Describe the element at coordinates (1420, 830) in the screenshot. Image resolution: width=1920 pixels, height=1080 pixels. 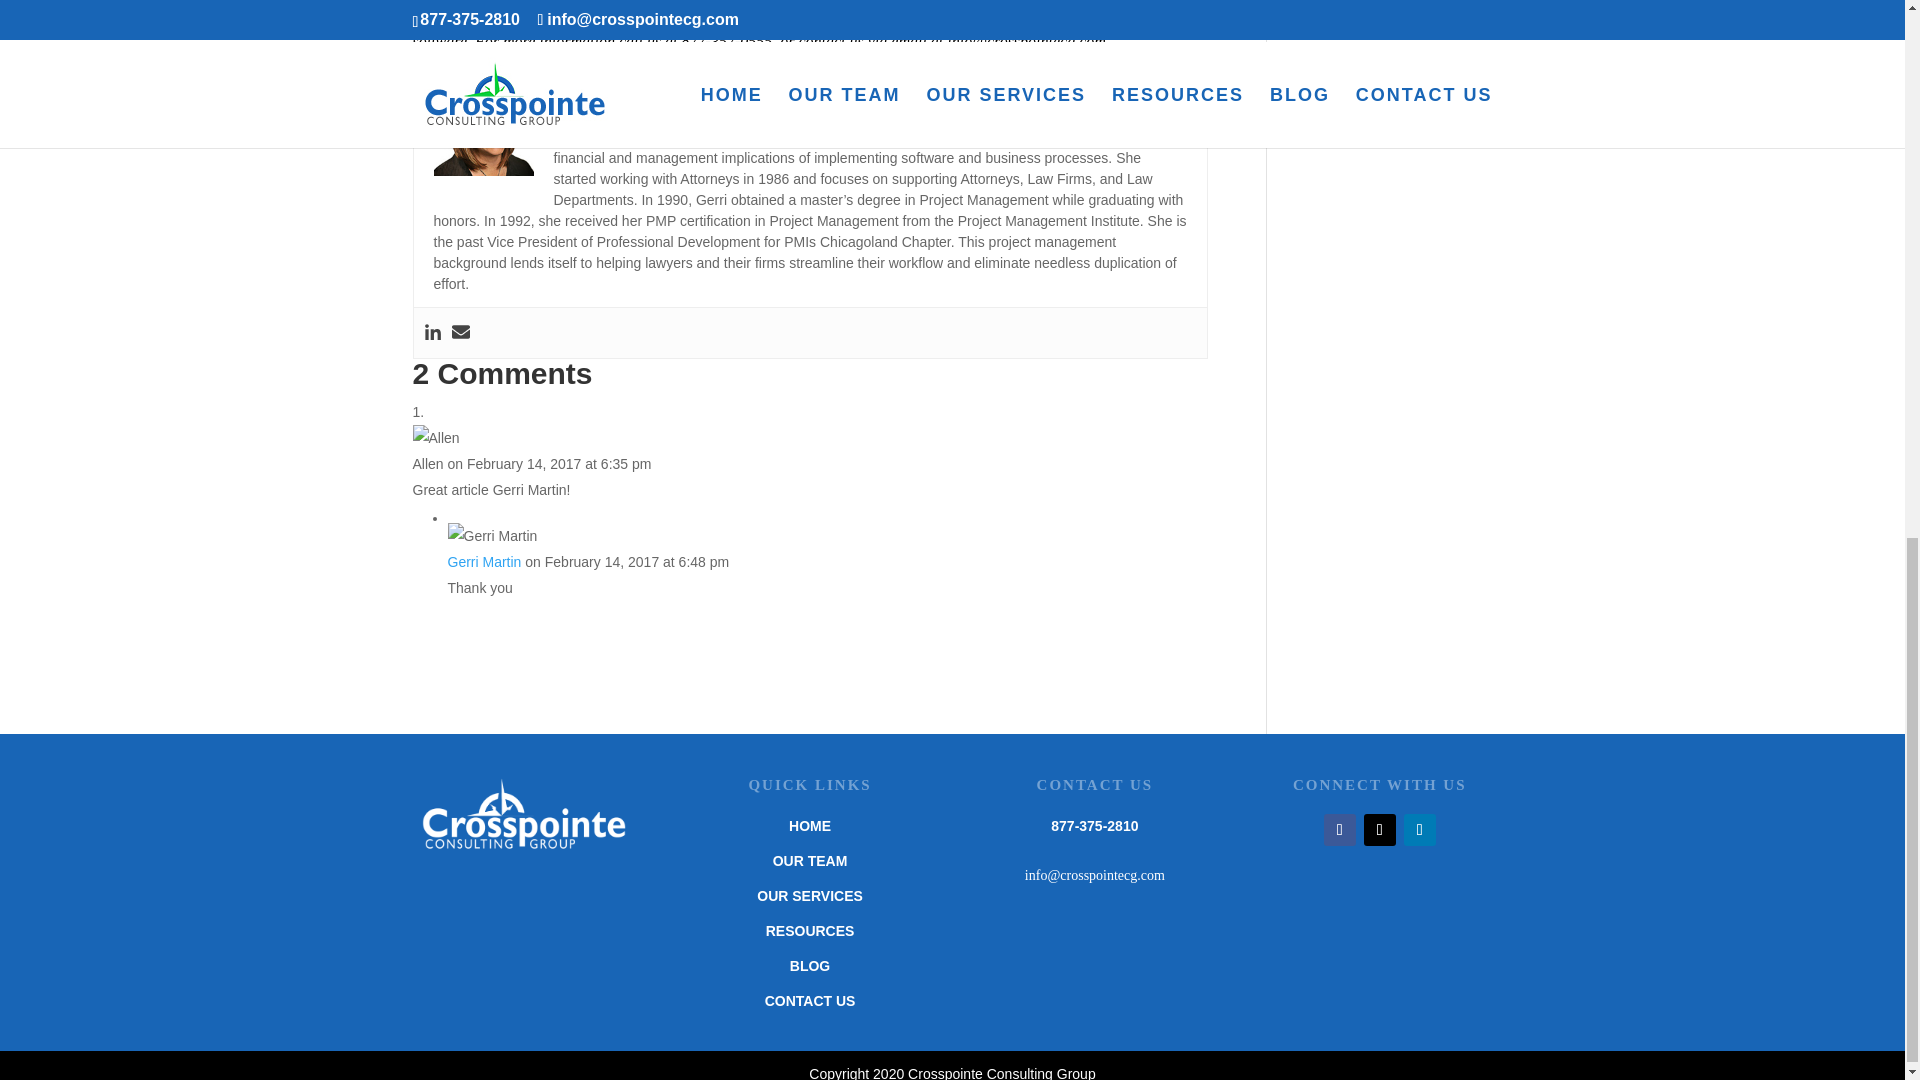
I see `Follow on LinkedIn` at that location.